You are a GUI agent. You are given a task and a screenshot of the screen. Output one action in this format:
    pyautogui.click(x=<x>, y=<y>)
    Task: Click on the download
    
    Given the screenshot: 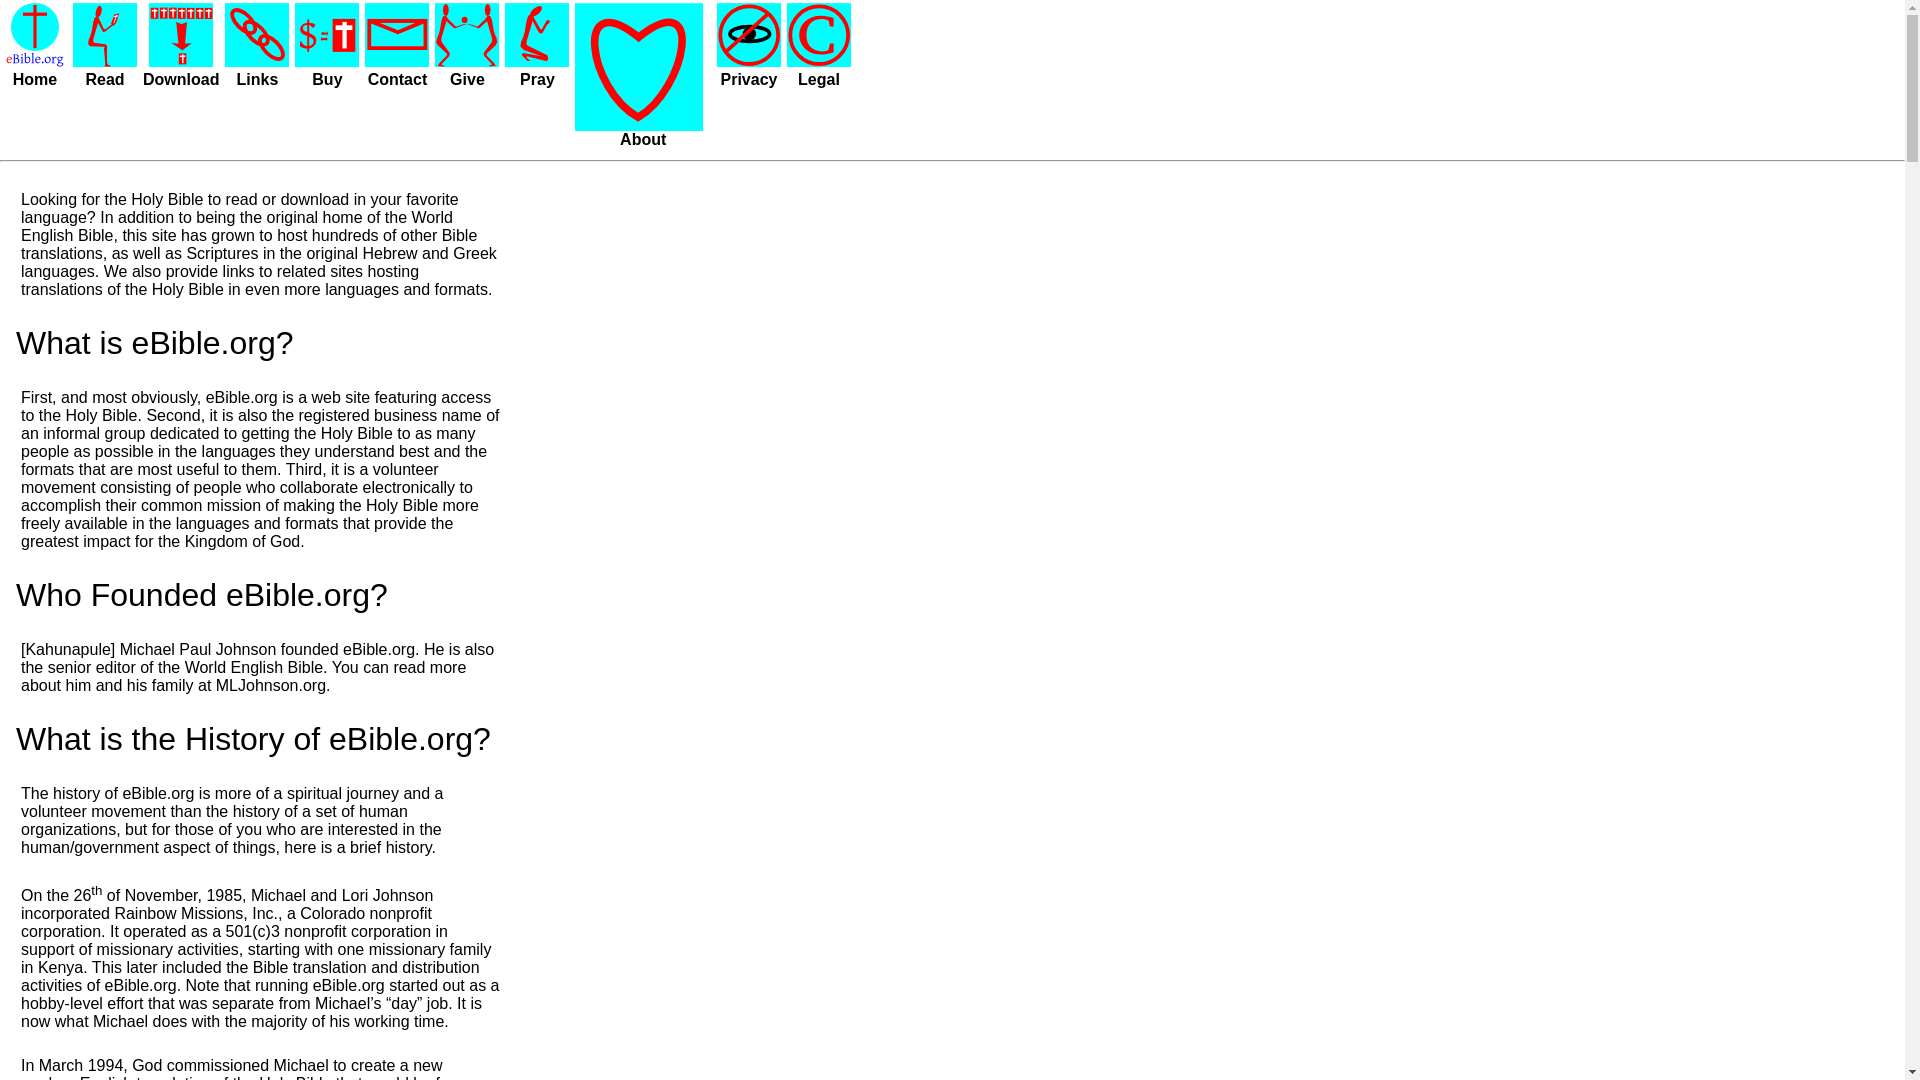 What is the action you would take?
    pyautogui.click(x=314, y=200)
    